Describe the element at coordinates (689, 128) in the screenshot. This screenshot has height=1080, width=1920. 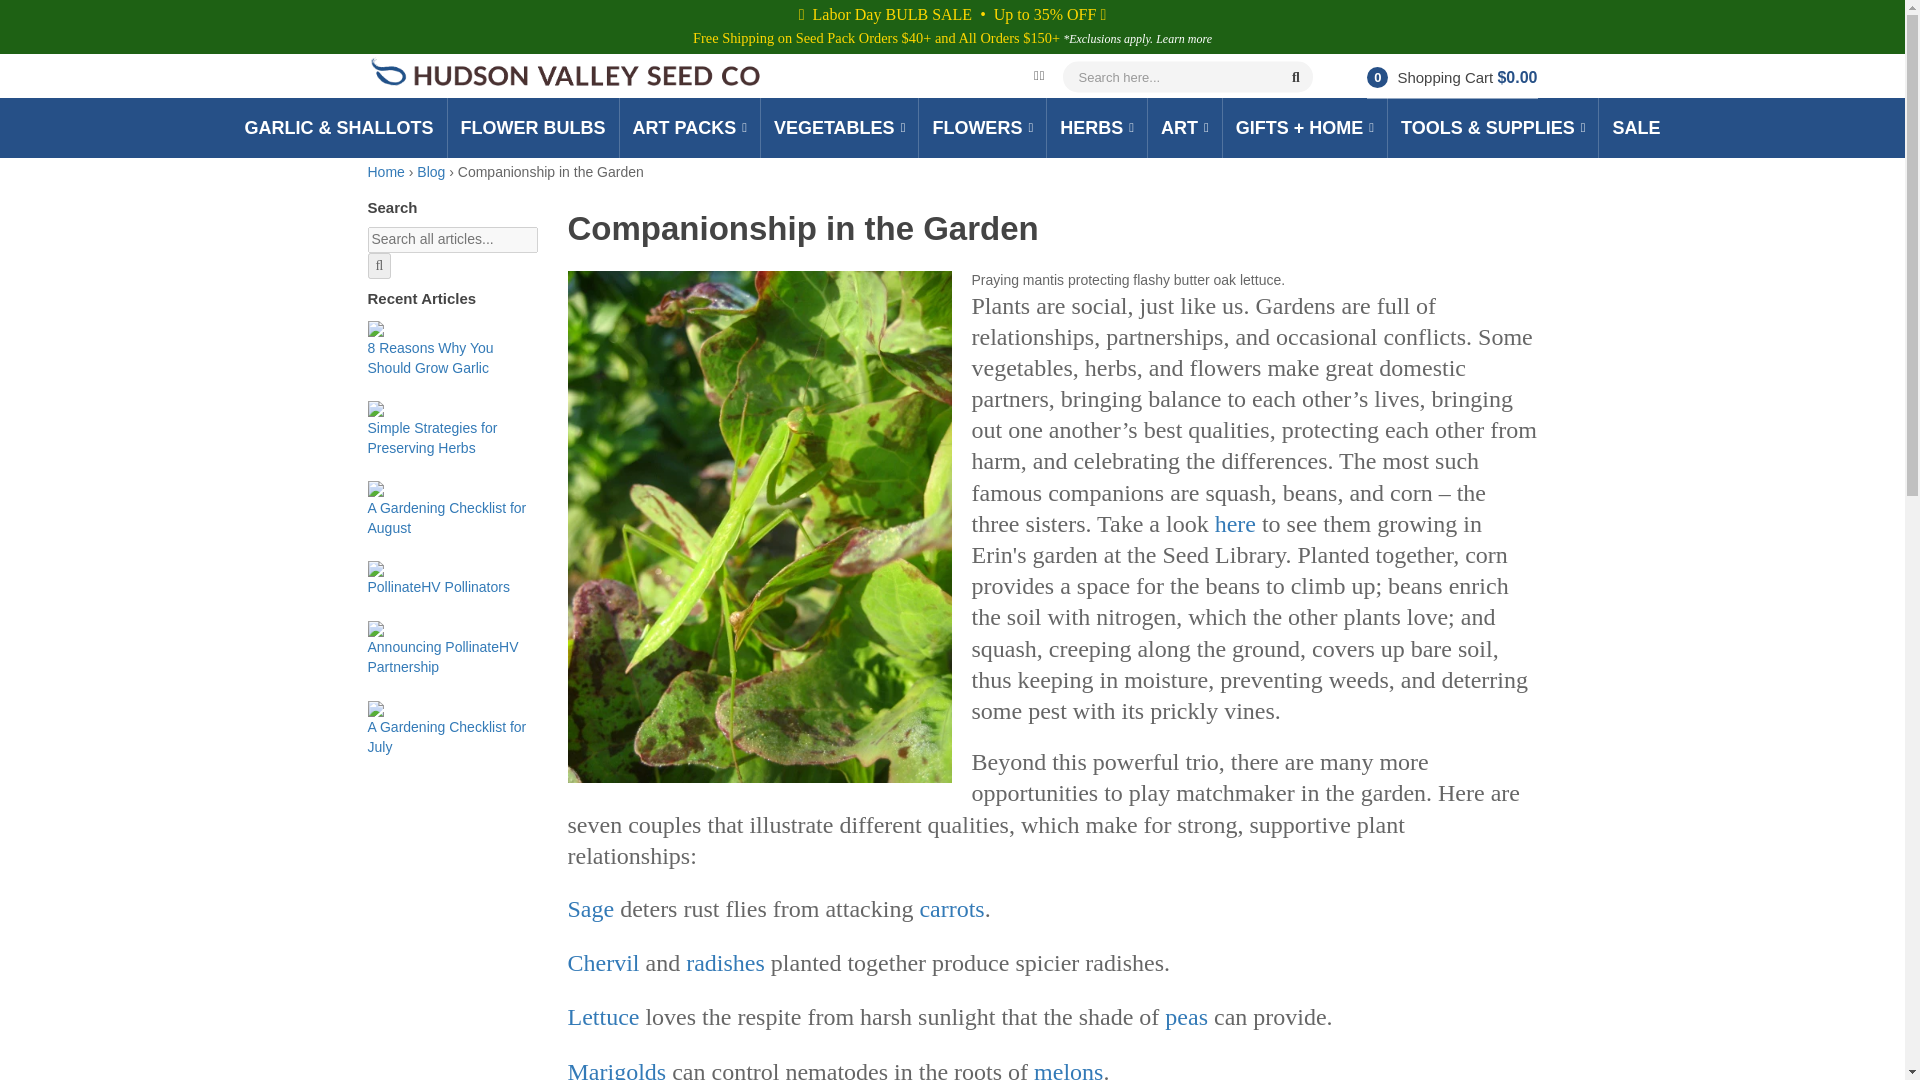
I see `ART PACKS` at that location.